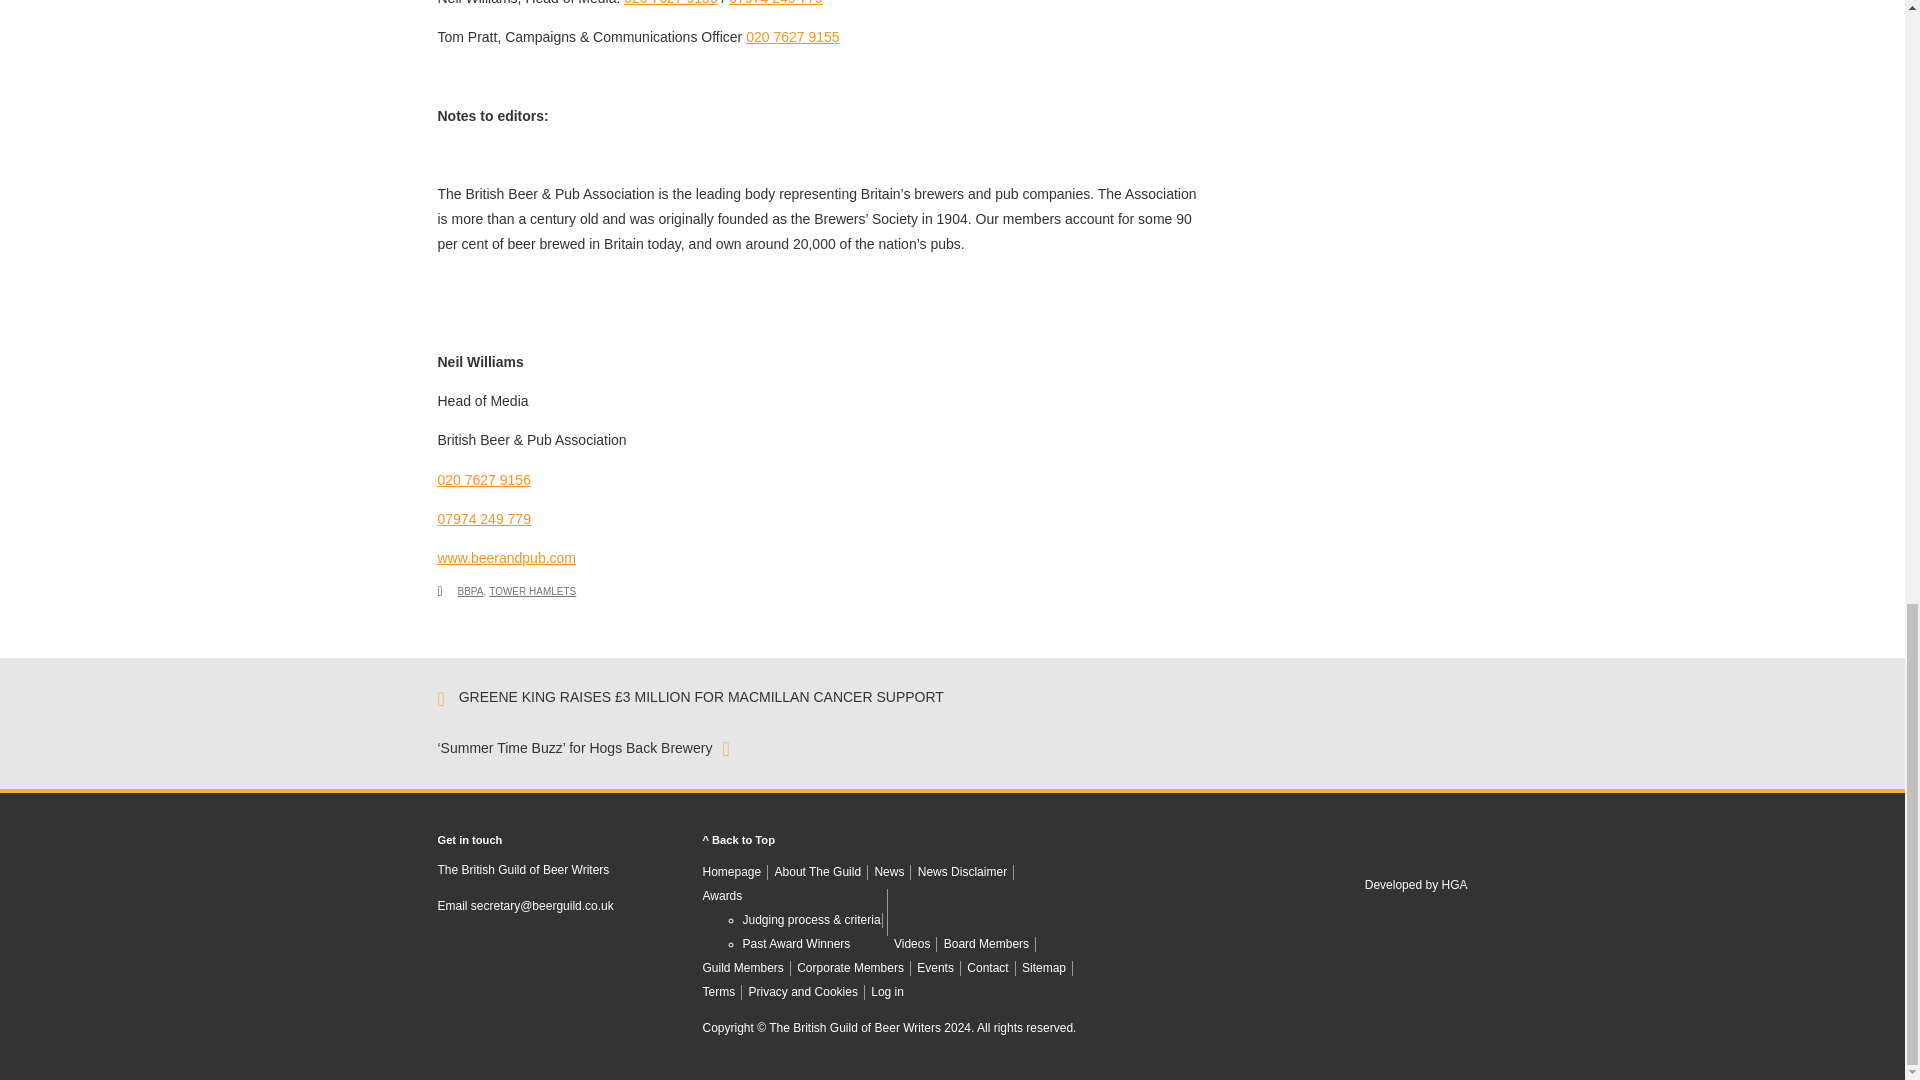  Describe the element at coordinates (670, 3) in the screenshot. I see `020 7627 9156` at that location.